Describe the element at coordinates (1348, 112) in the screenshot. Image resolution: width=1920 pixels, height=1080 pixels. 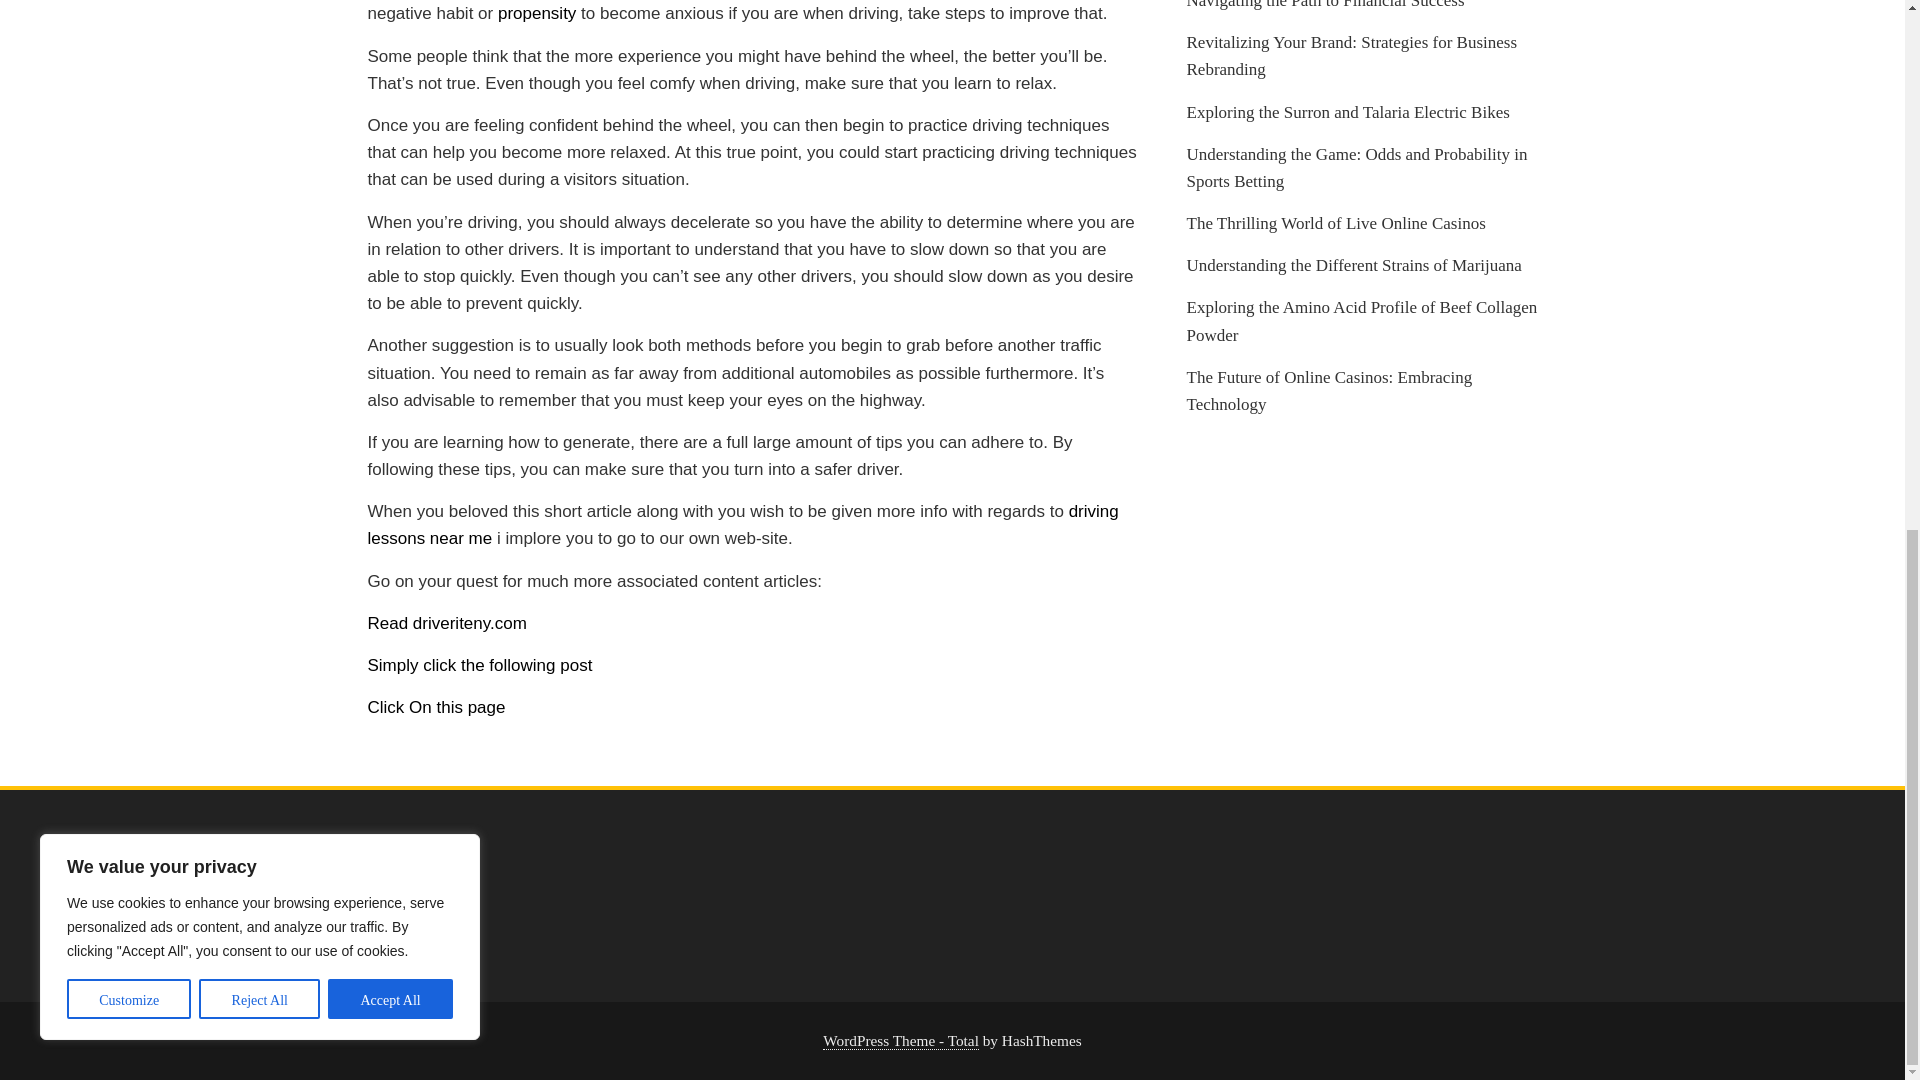
I see `Exploring the Surron and Talaria Electric Bikes` at that location.